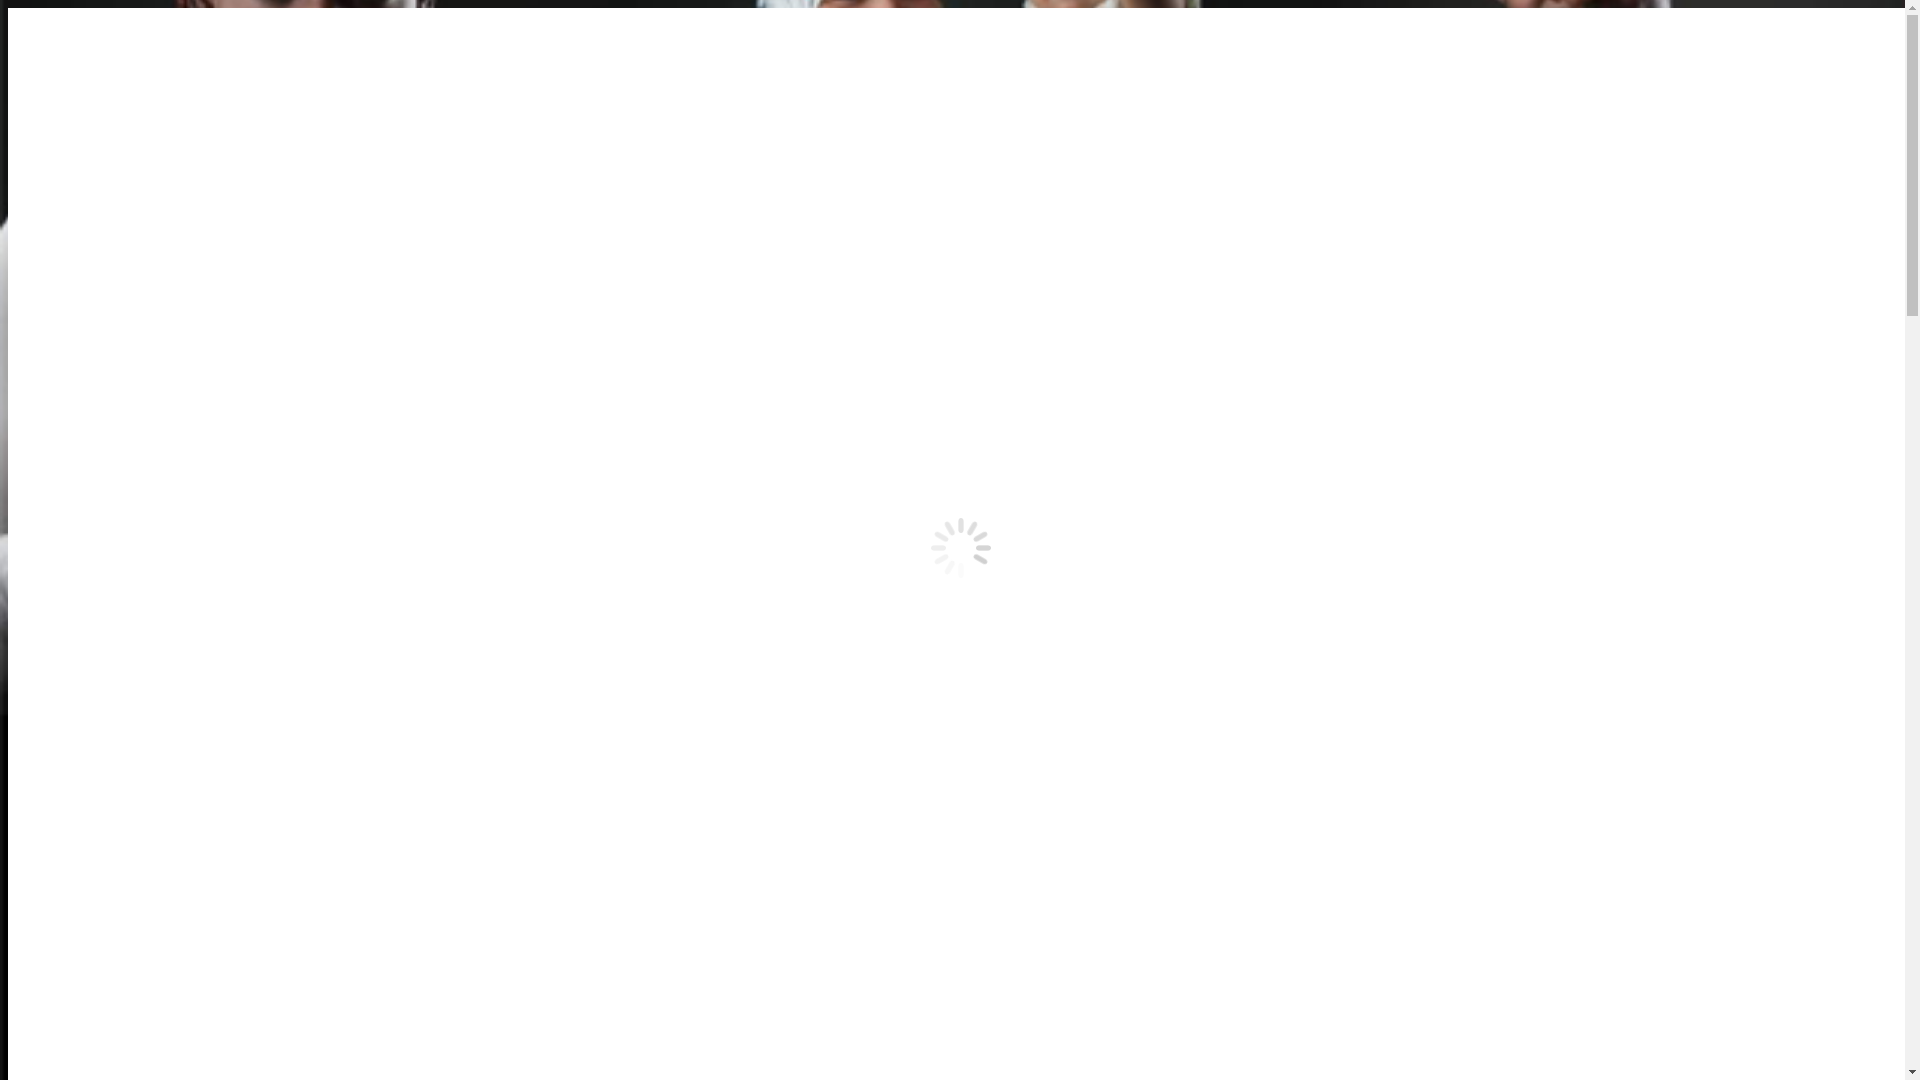 The image size is (1920, 1080). Describe the element at coordinates (154, 384) in the screenshot. I see `Demografia e Etnias` at that location.